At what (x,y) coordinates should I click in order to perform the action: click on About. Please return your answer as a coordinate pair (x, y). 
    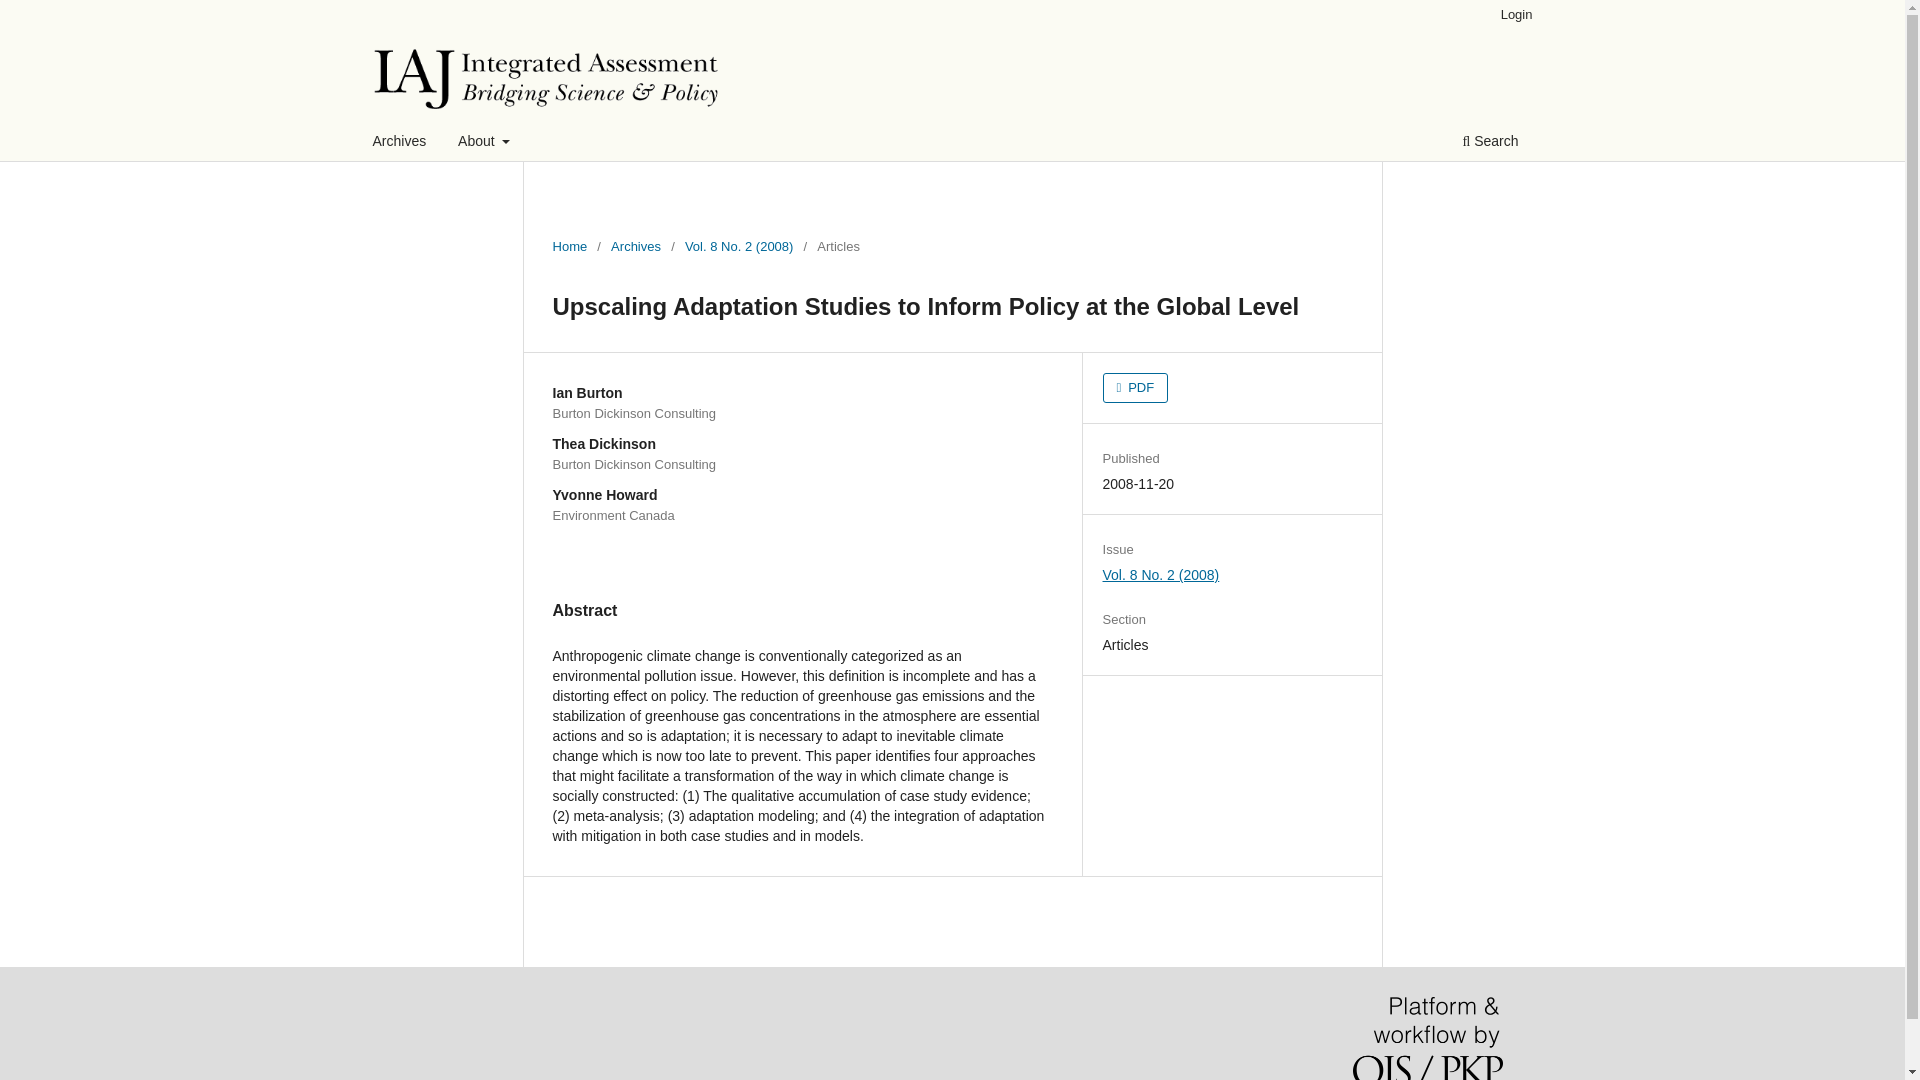
    Looking at the image, I should click on (484, 143).